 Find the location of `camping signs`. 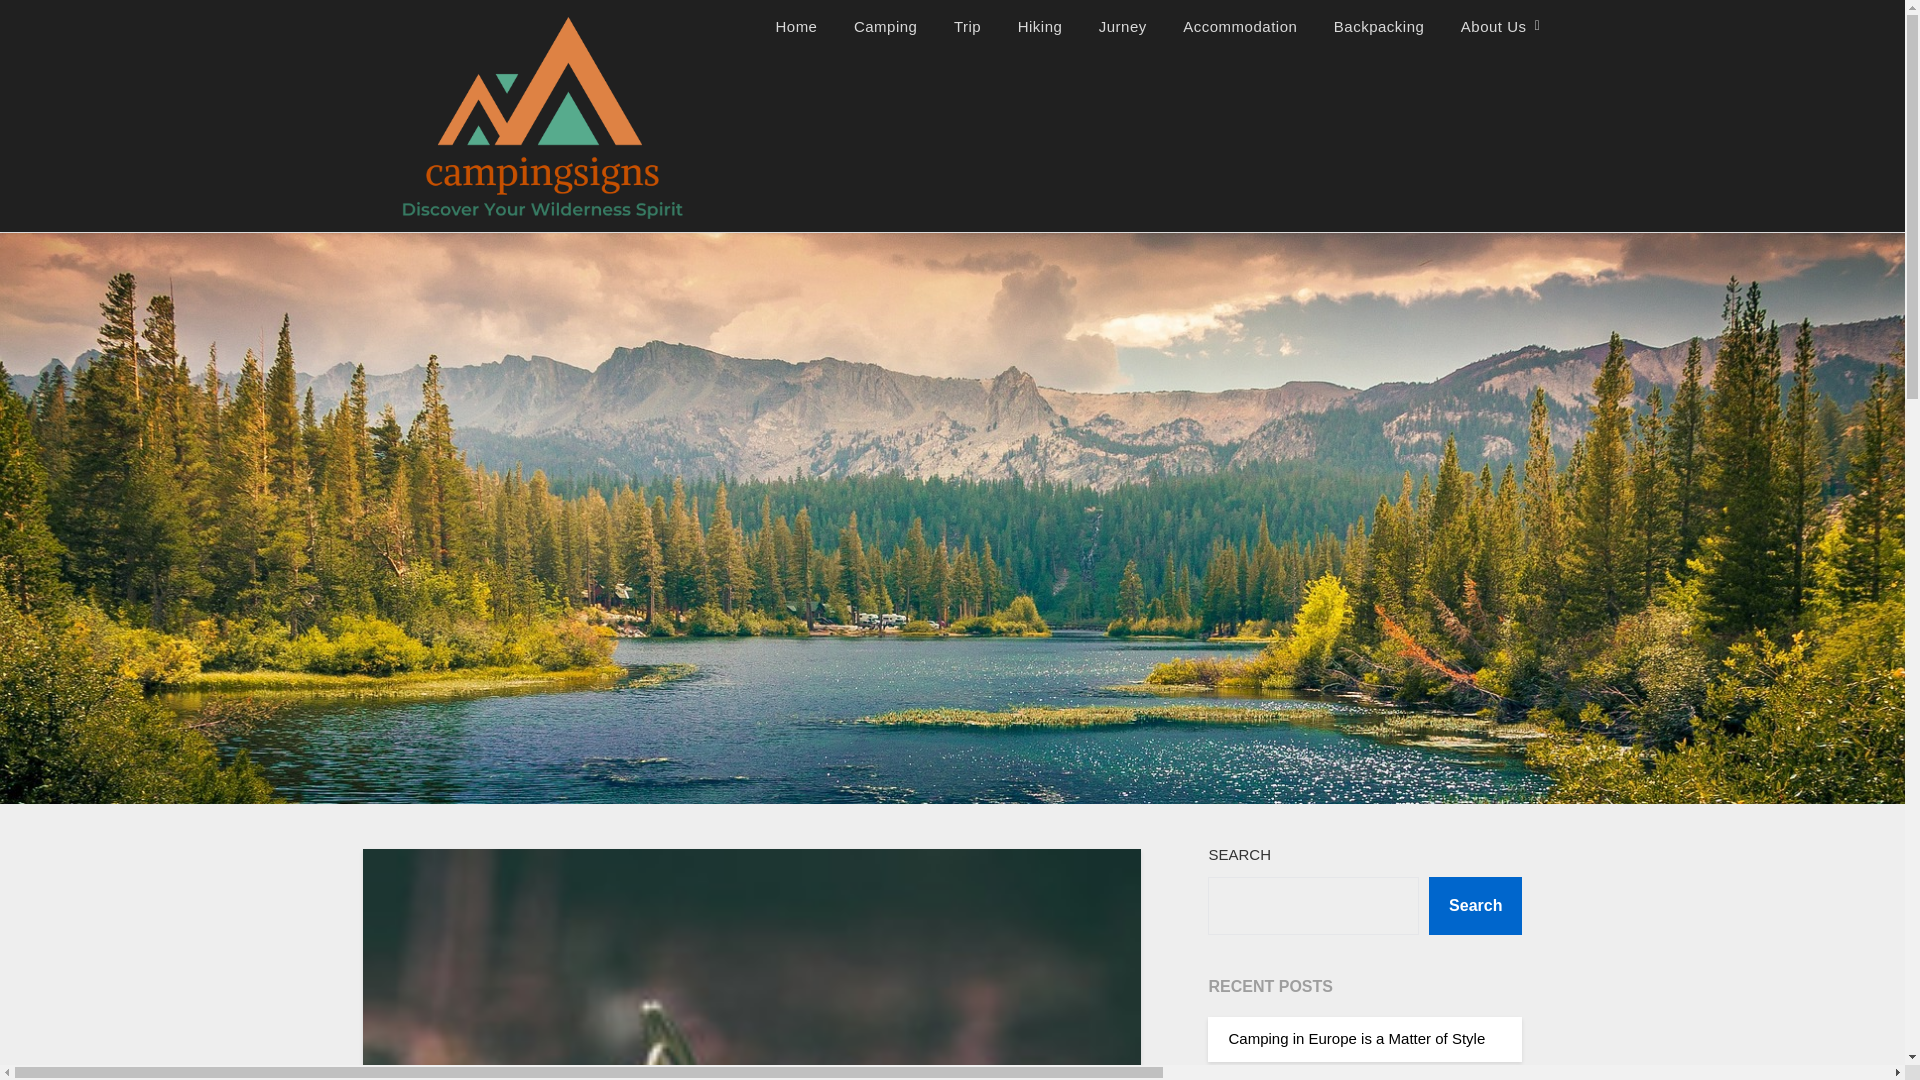

camping signs is located at coordinates (789, 26).